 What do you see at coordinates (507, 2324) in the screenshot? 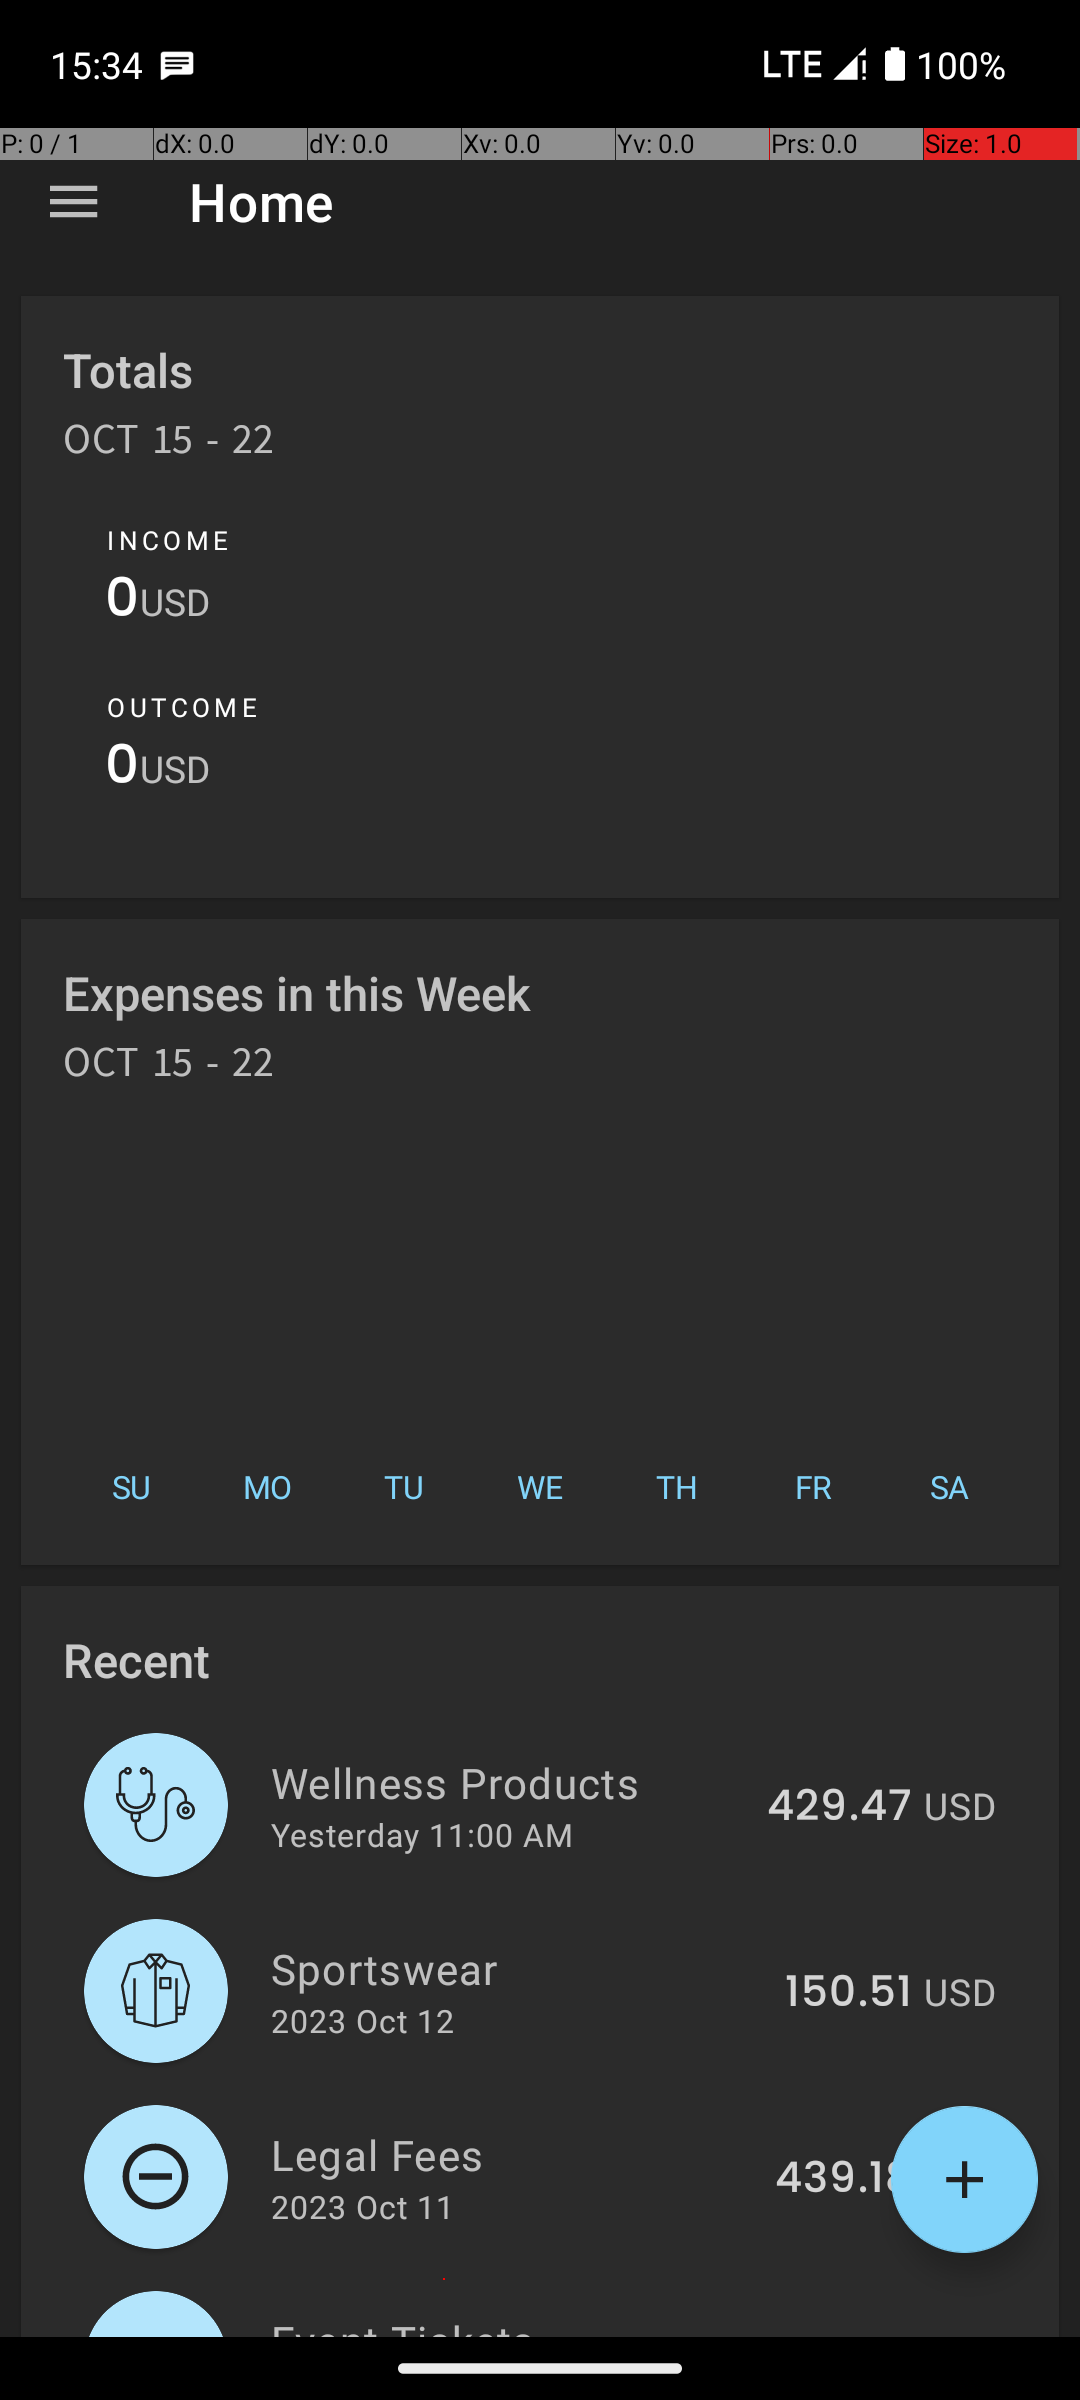
I see `Event Tickets` at bounding box center [507, 2324].